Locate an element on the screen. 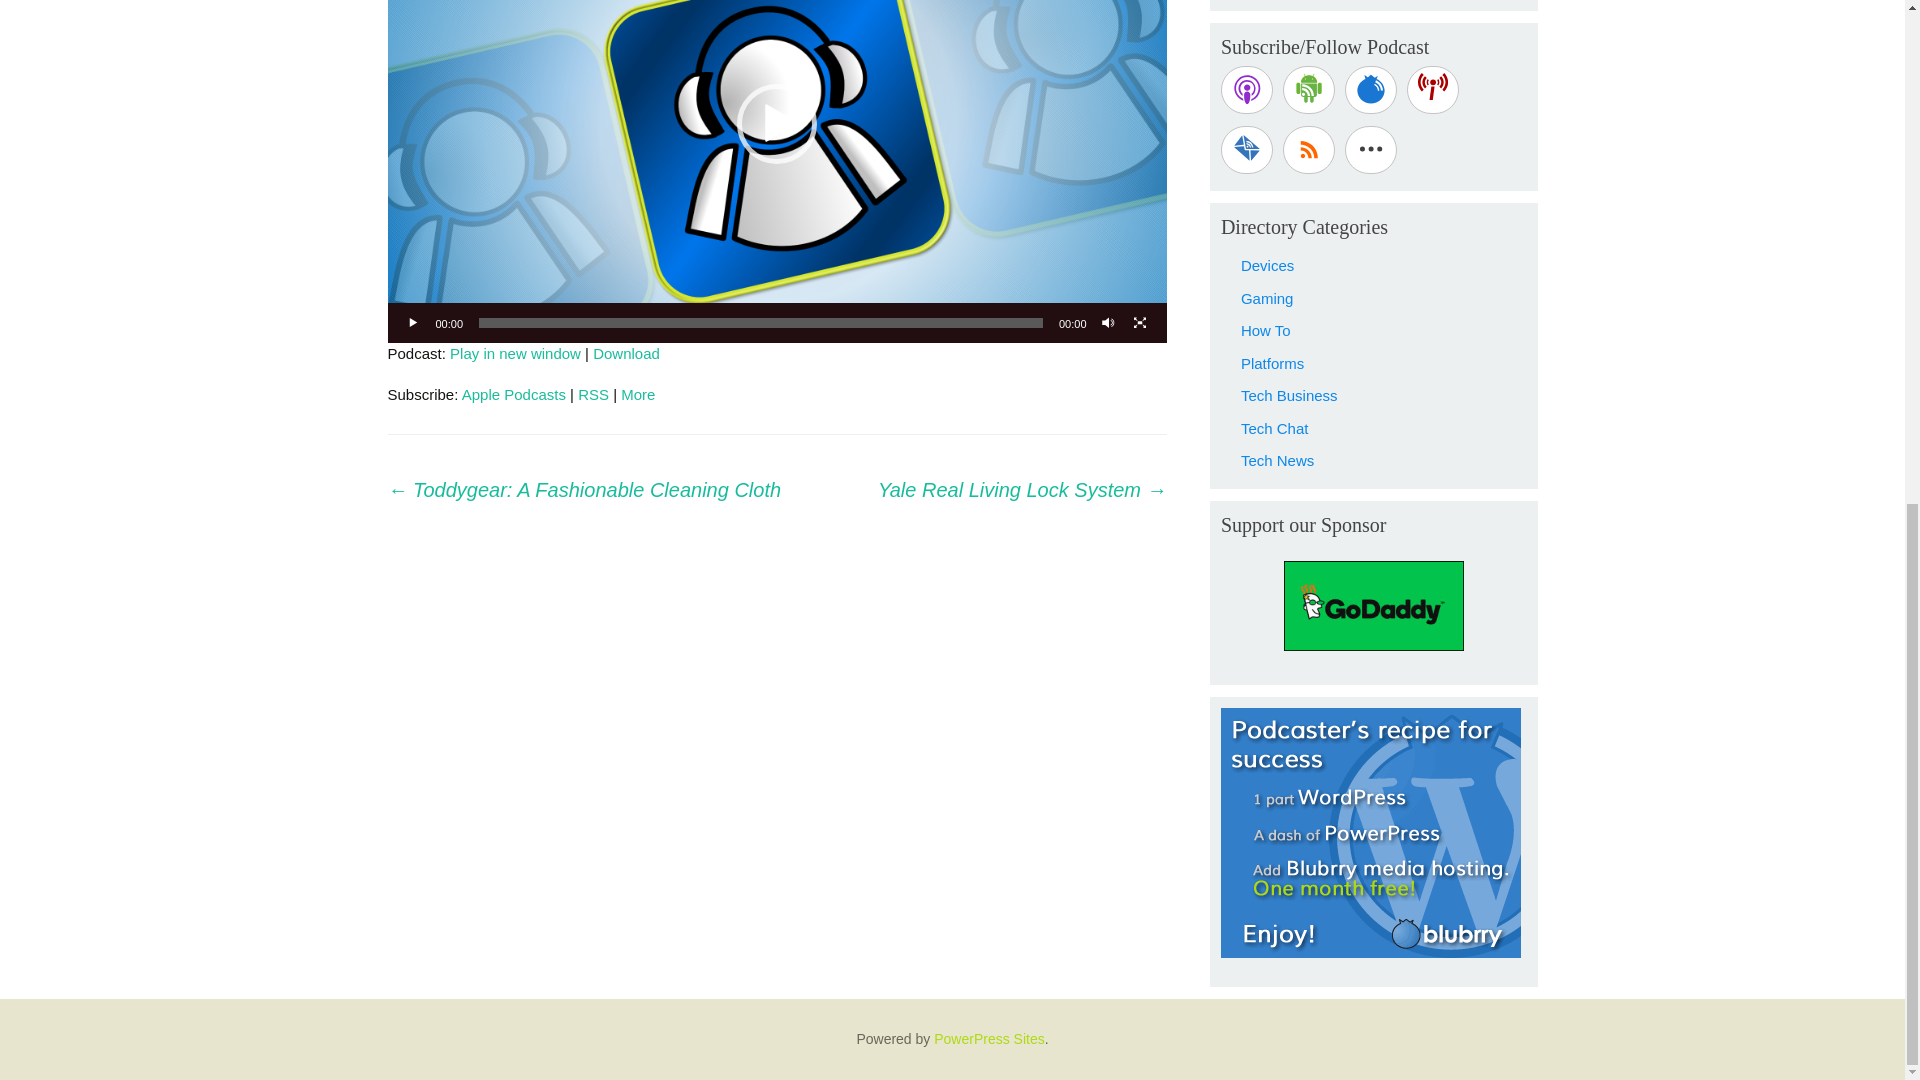 The height and width of the screenshot is (1080, 1920). Subscribe by Email is located at coordinates (1246, 150).